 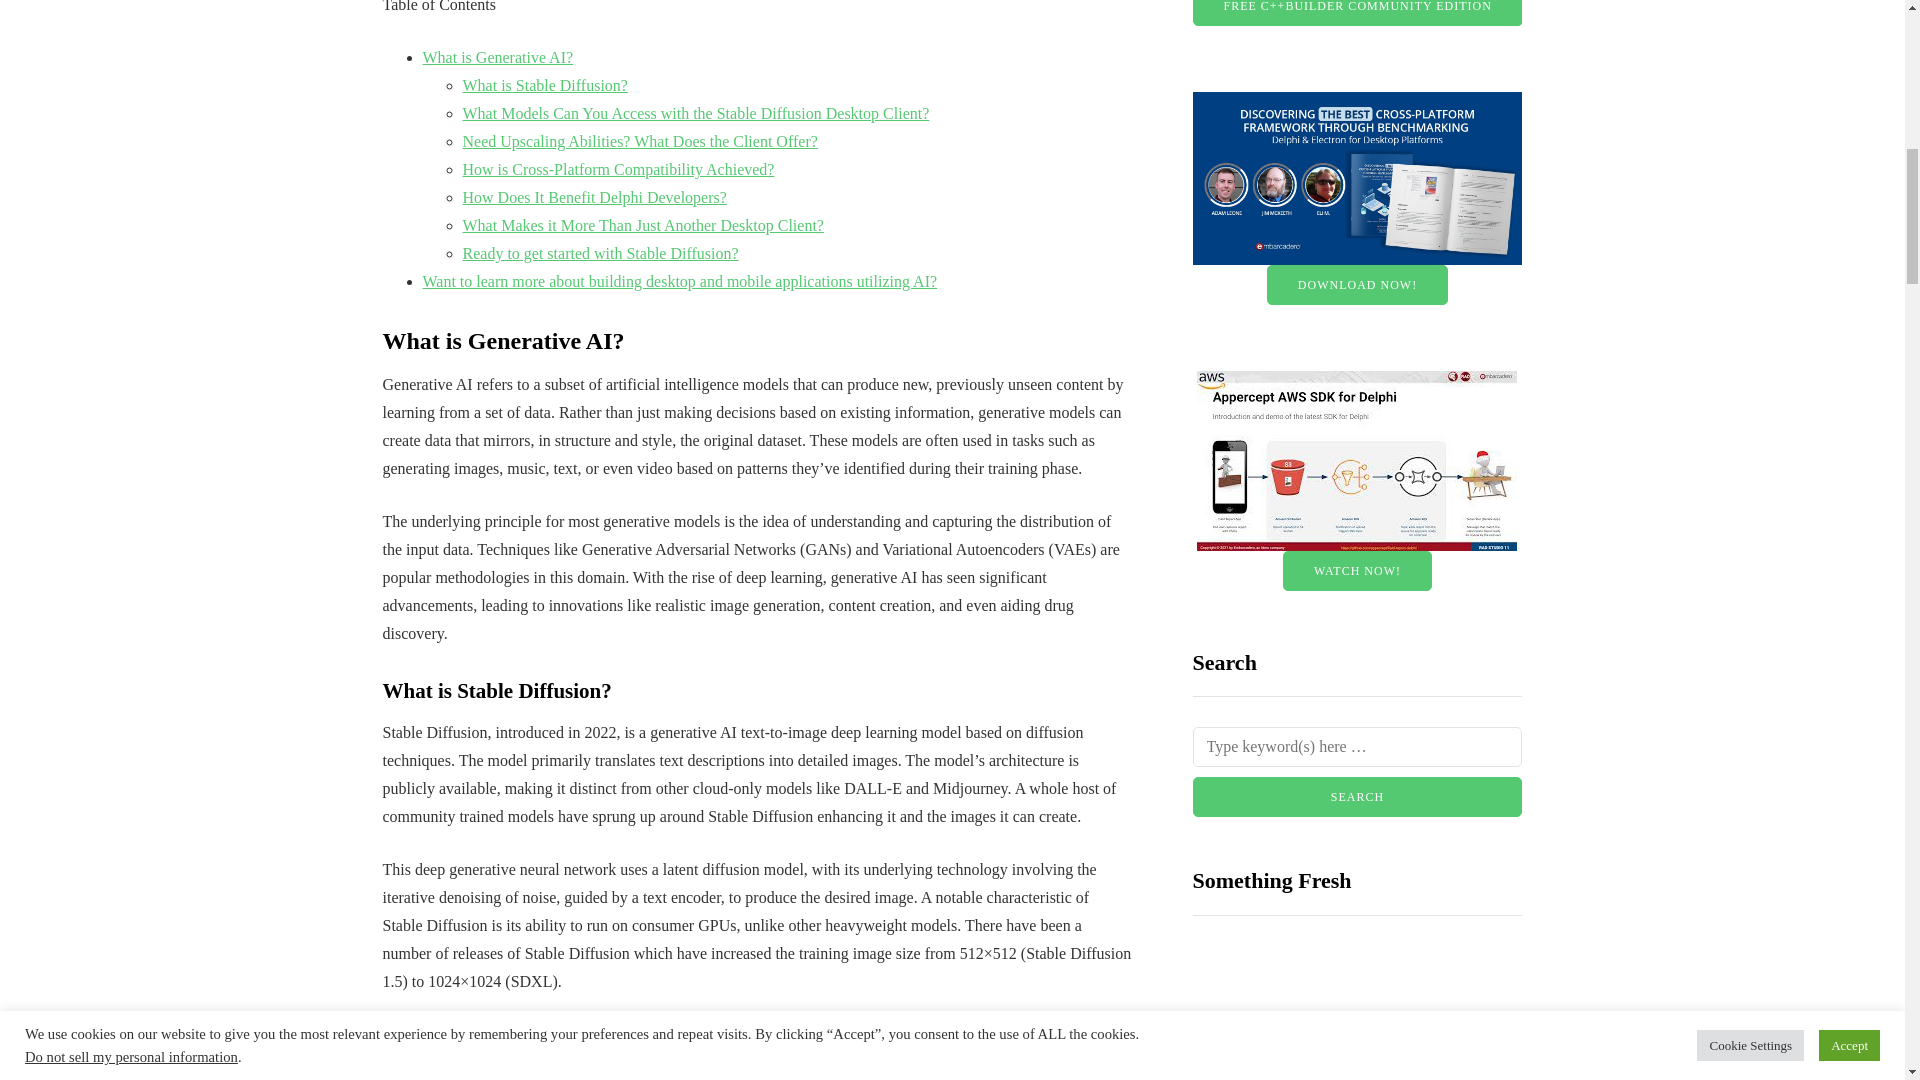 What do you see at coordinates (642, 226) in the screenshot?
I see `What Makes it More Than Just Another Desktop Client?` at bounding box center [642, 226].